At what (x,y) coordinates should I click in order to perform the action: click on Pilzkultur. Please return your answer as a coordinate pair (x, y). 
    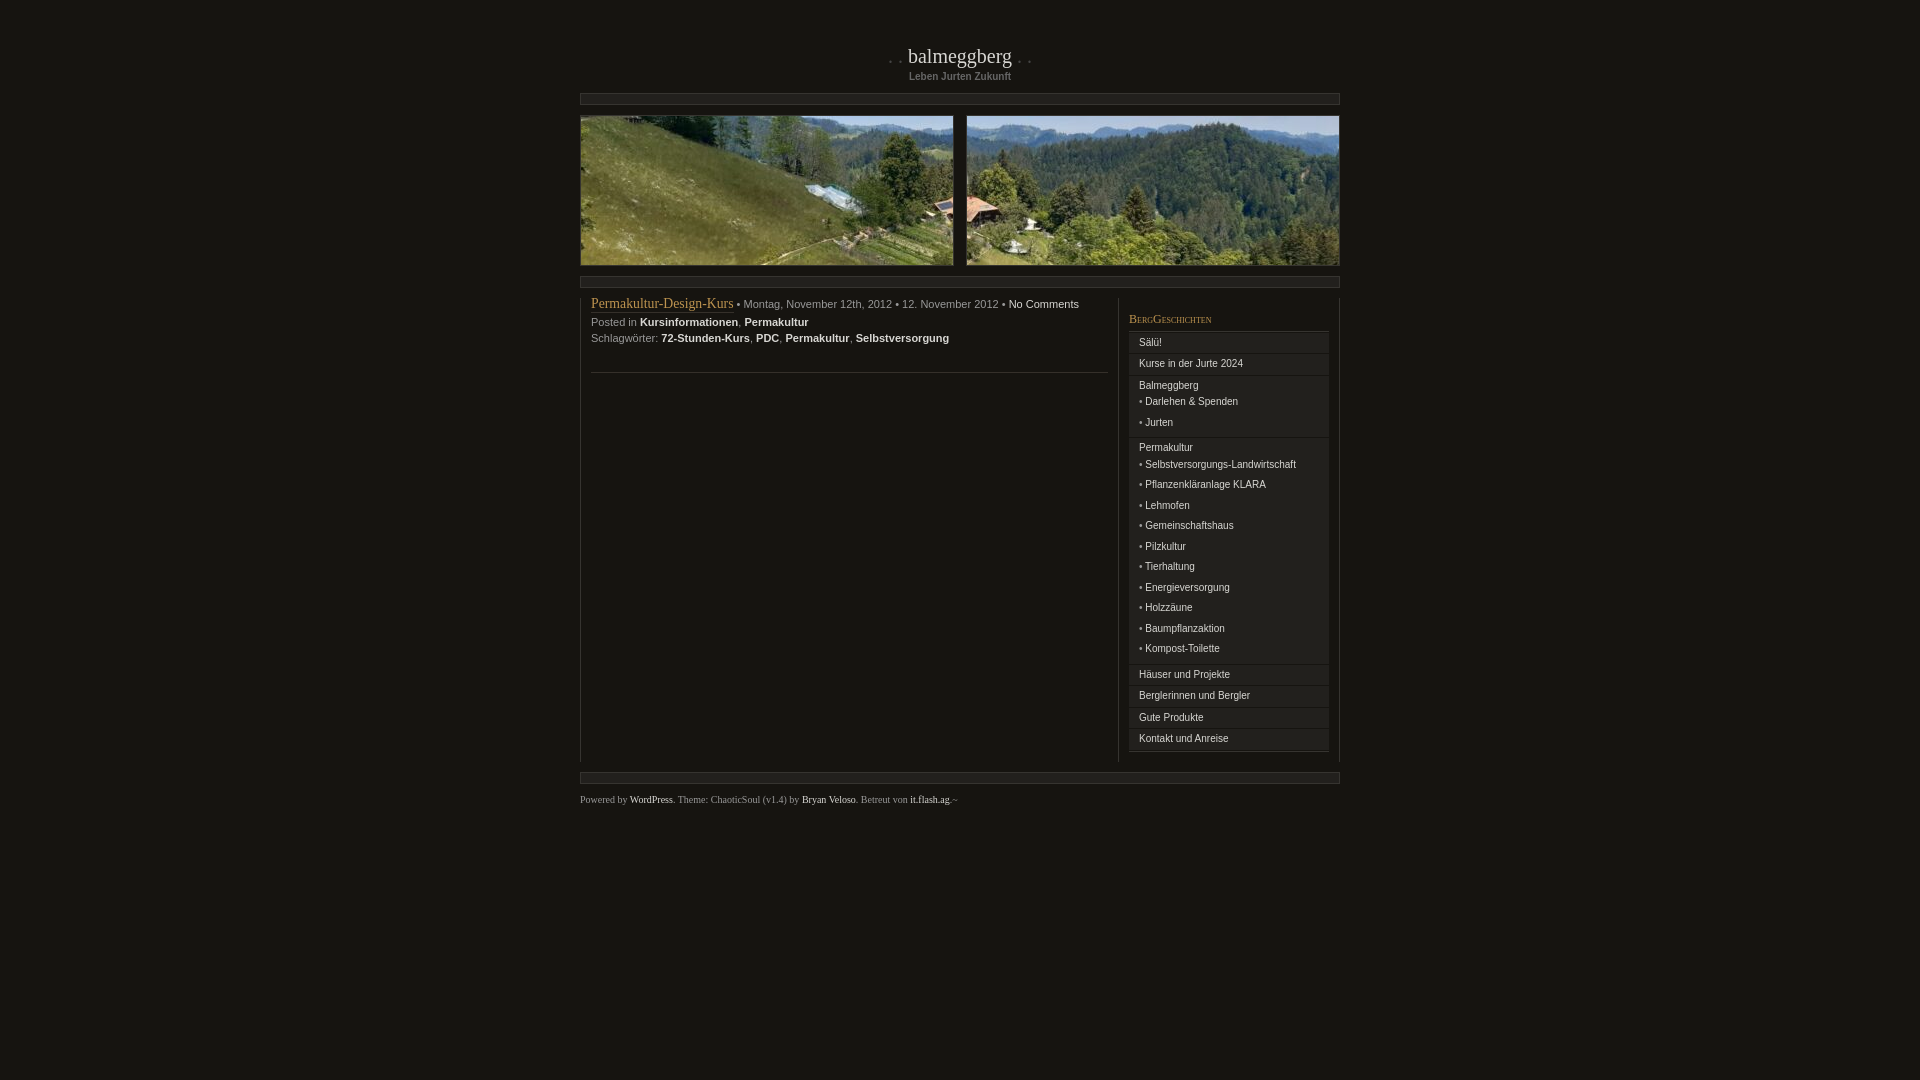
    Looking at the image, I should click on (1166, 546).